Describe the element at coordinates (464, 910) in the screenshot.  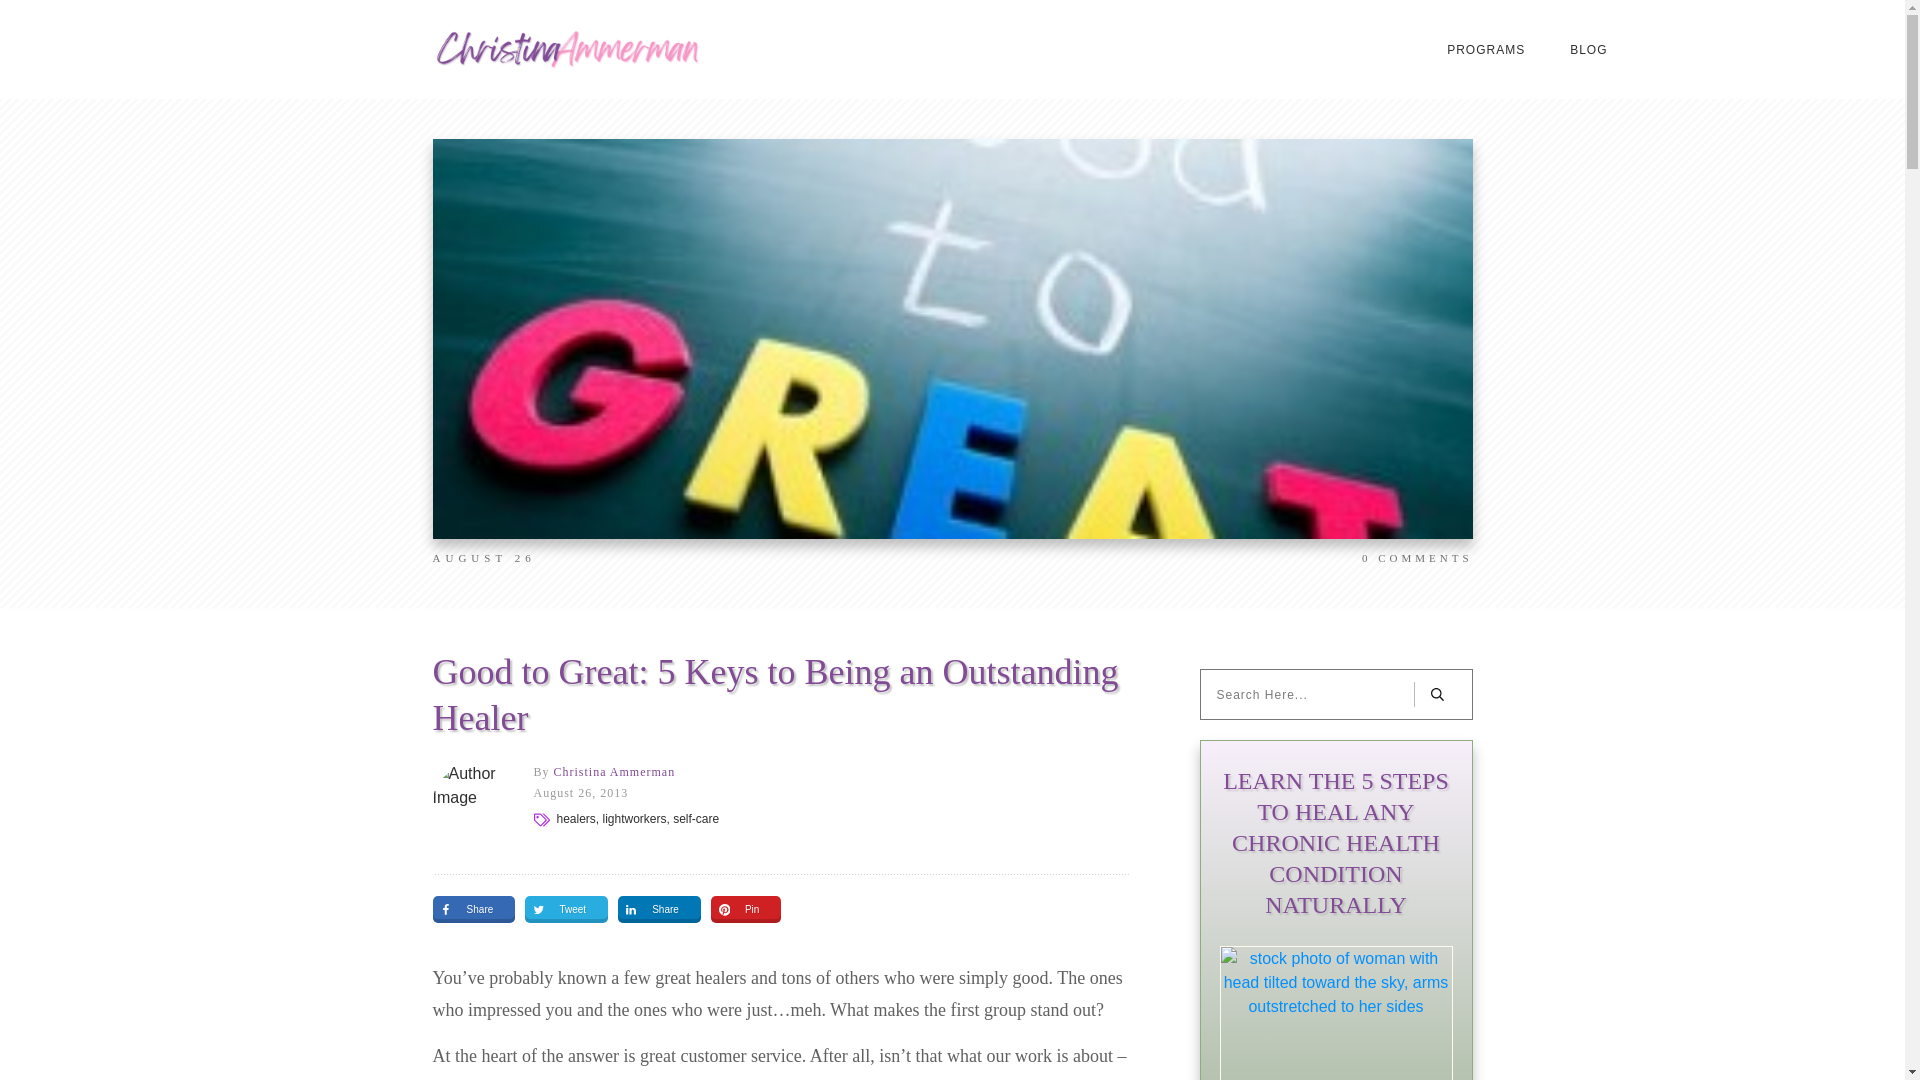
I see `Share` at that location.